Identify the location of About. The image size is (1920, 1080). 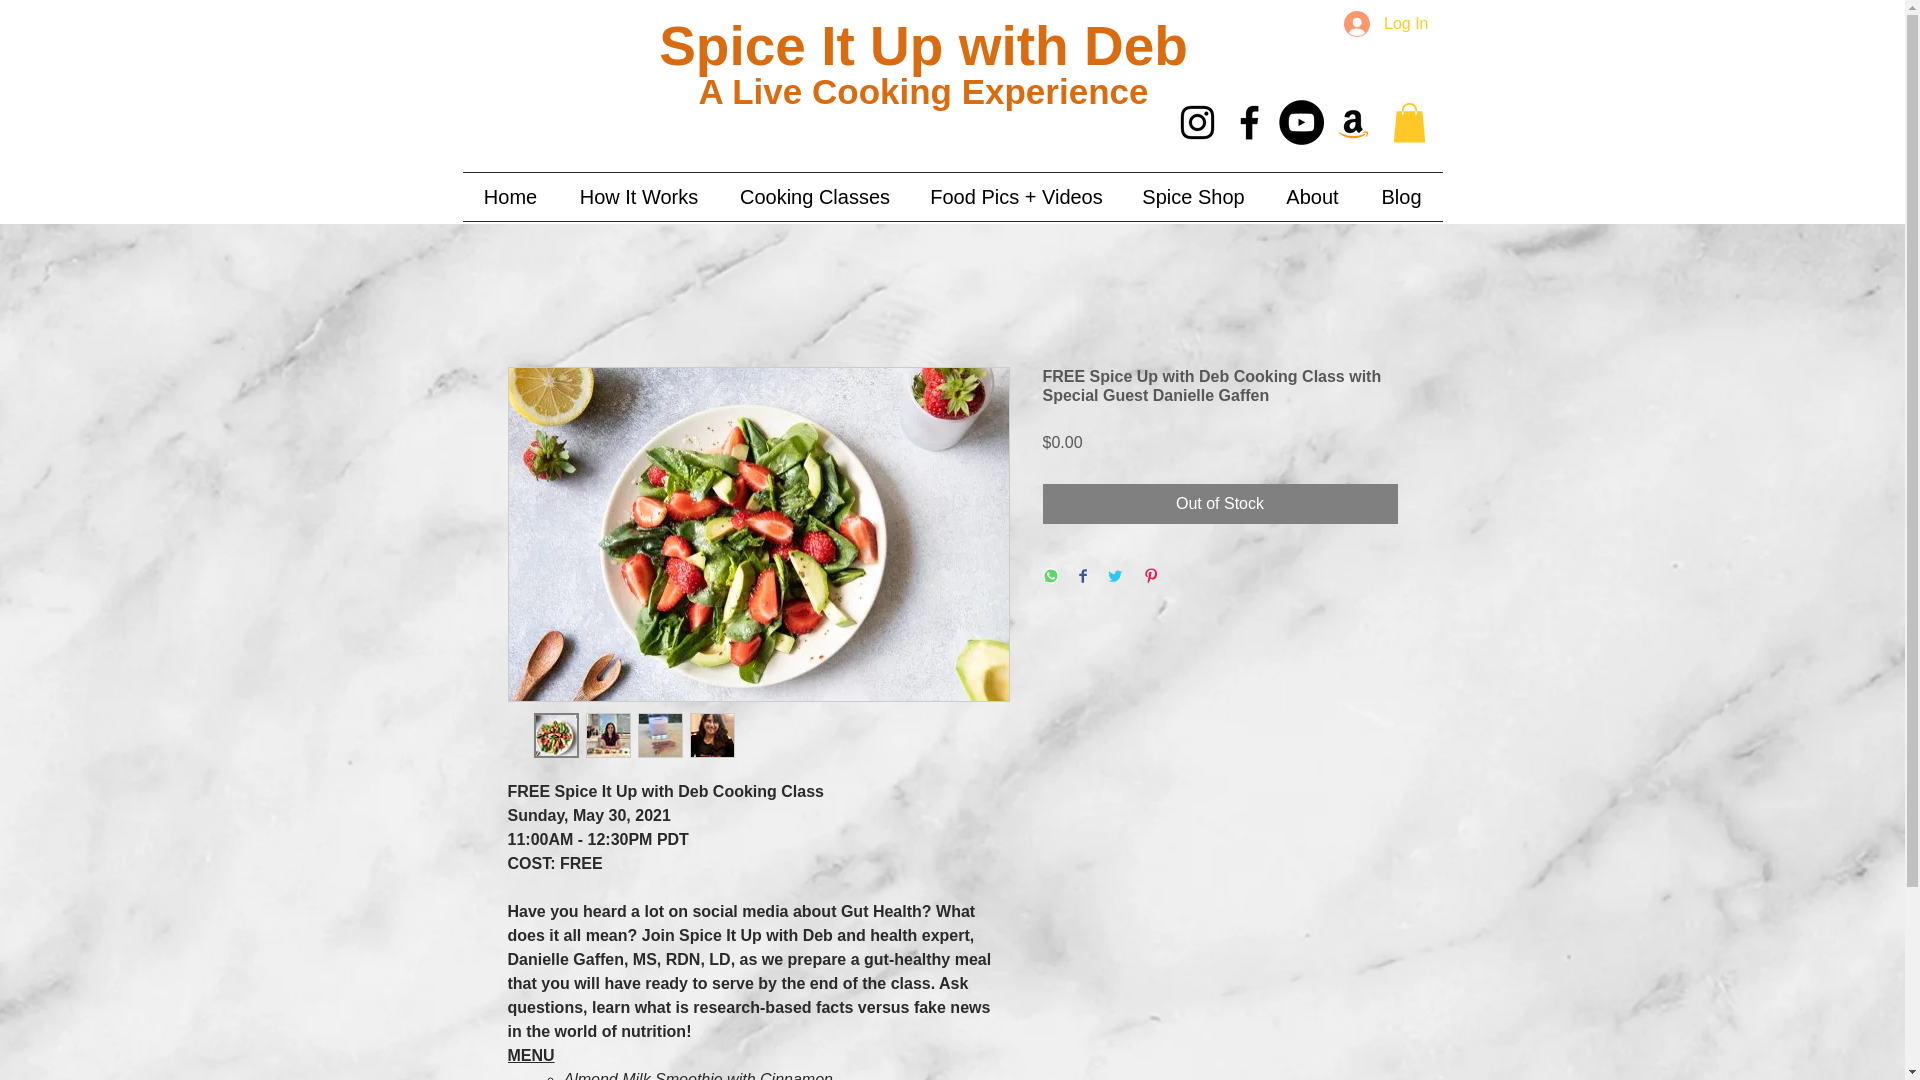
(1311, 196).